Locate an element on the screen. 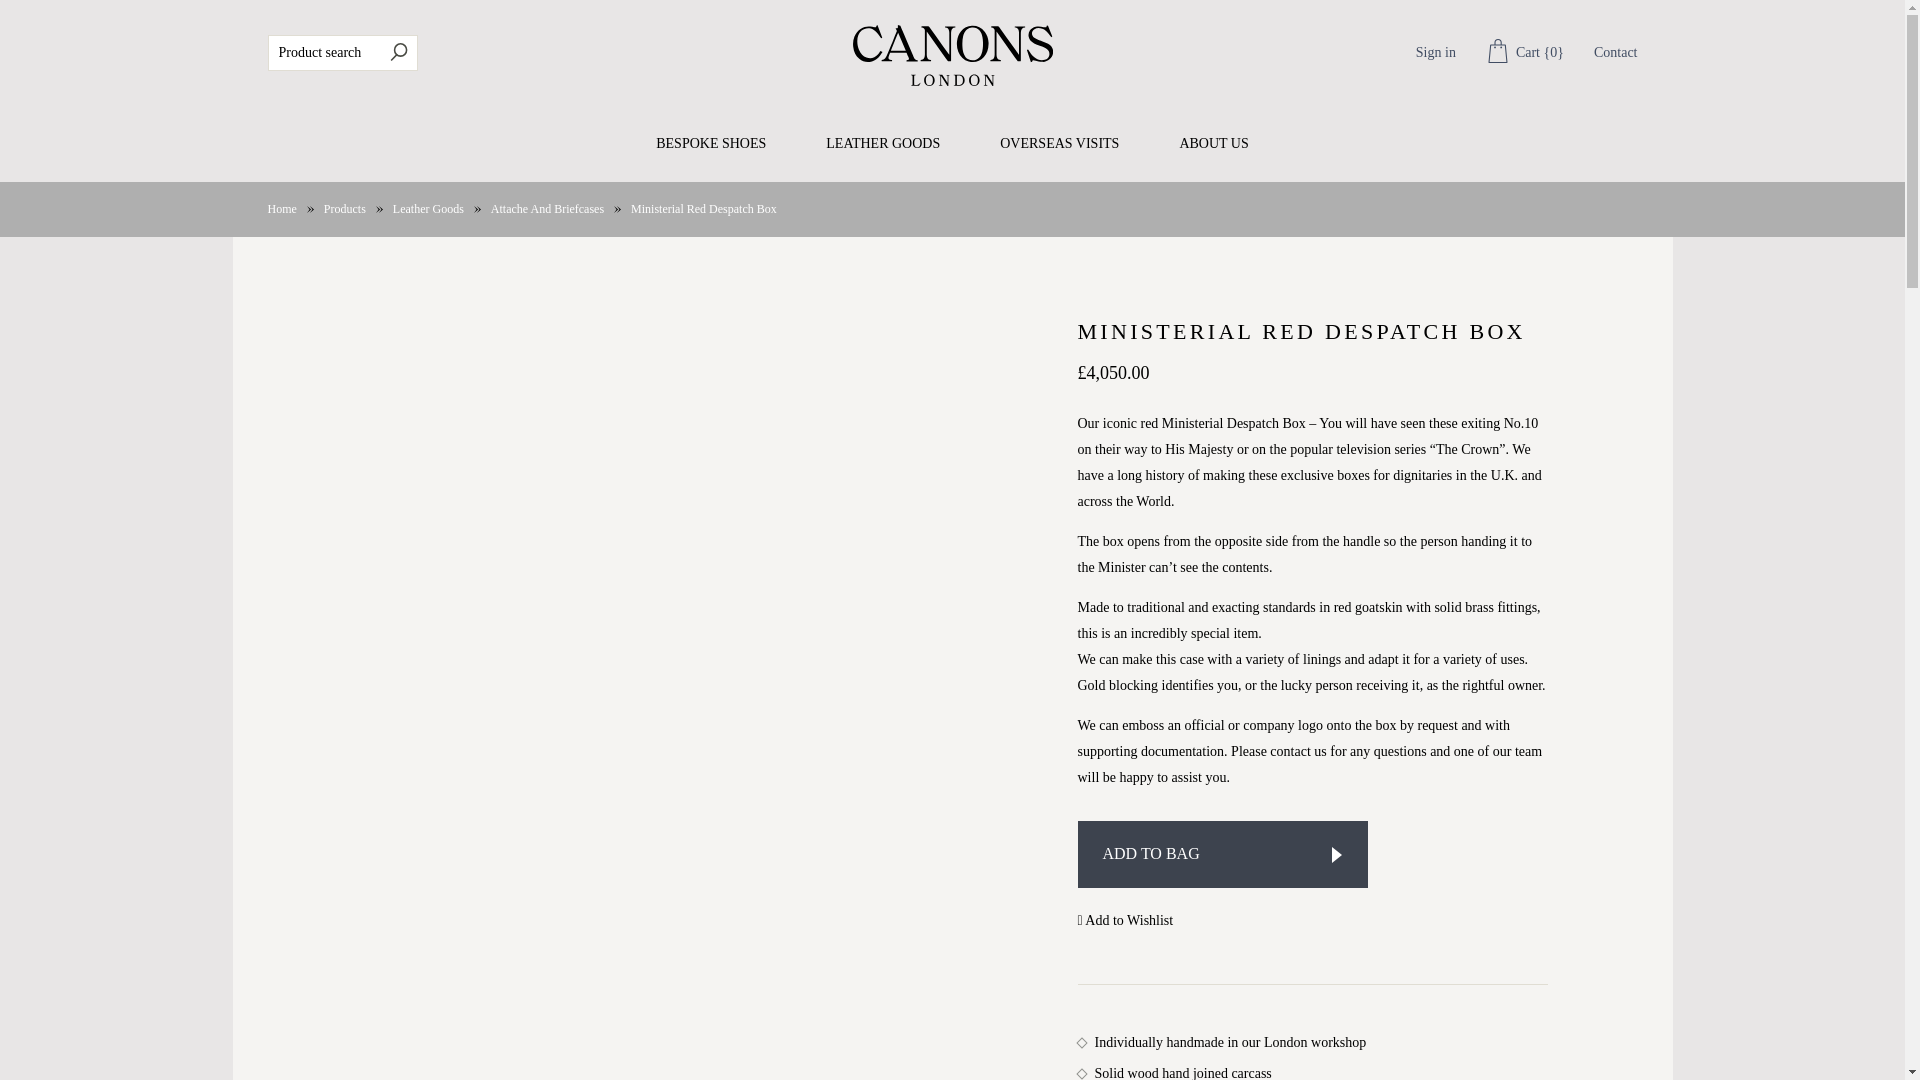 The height and width of the screenshot is (1080, 1920). Go to the Attache and briefcases Category archives. is located at coordinates (548, 208).